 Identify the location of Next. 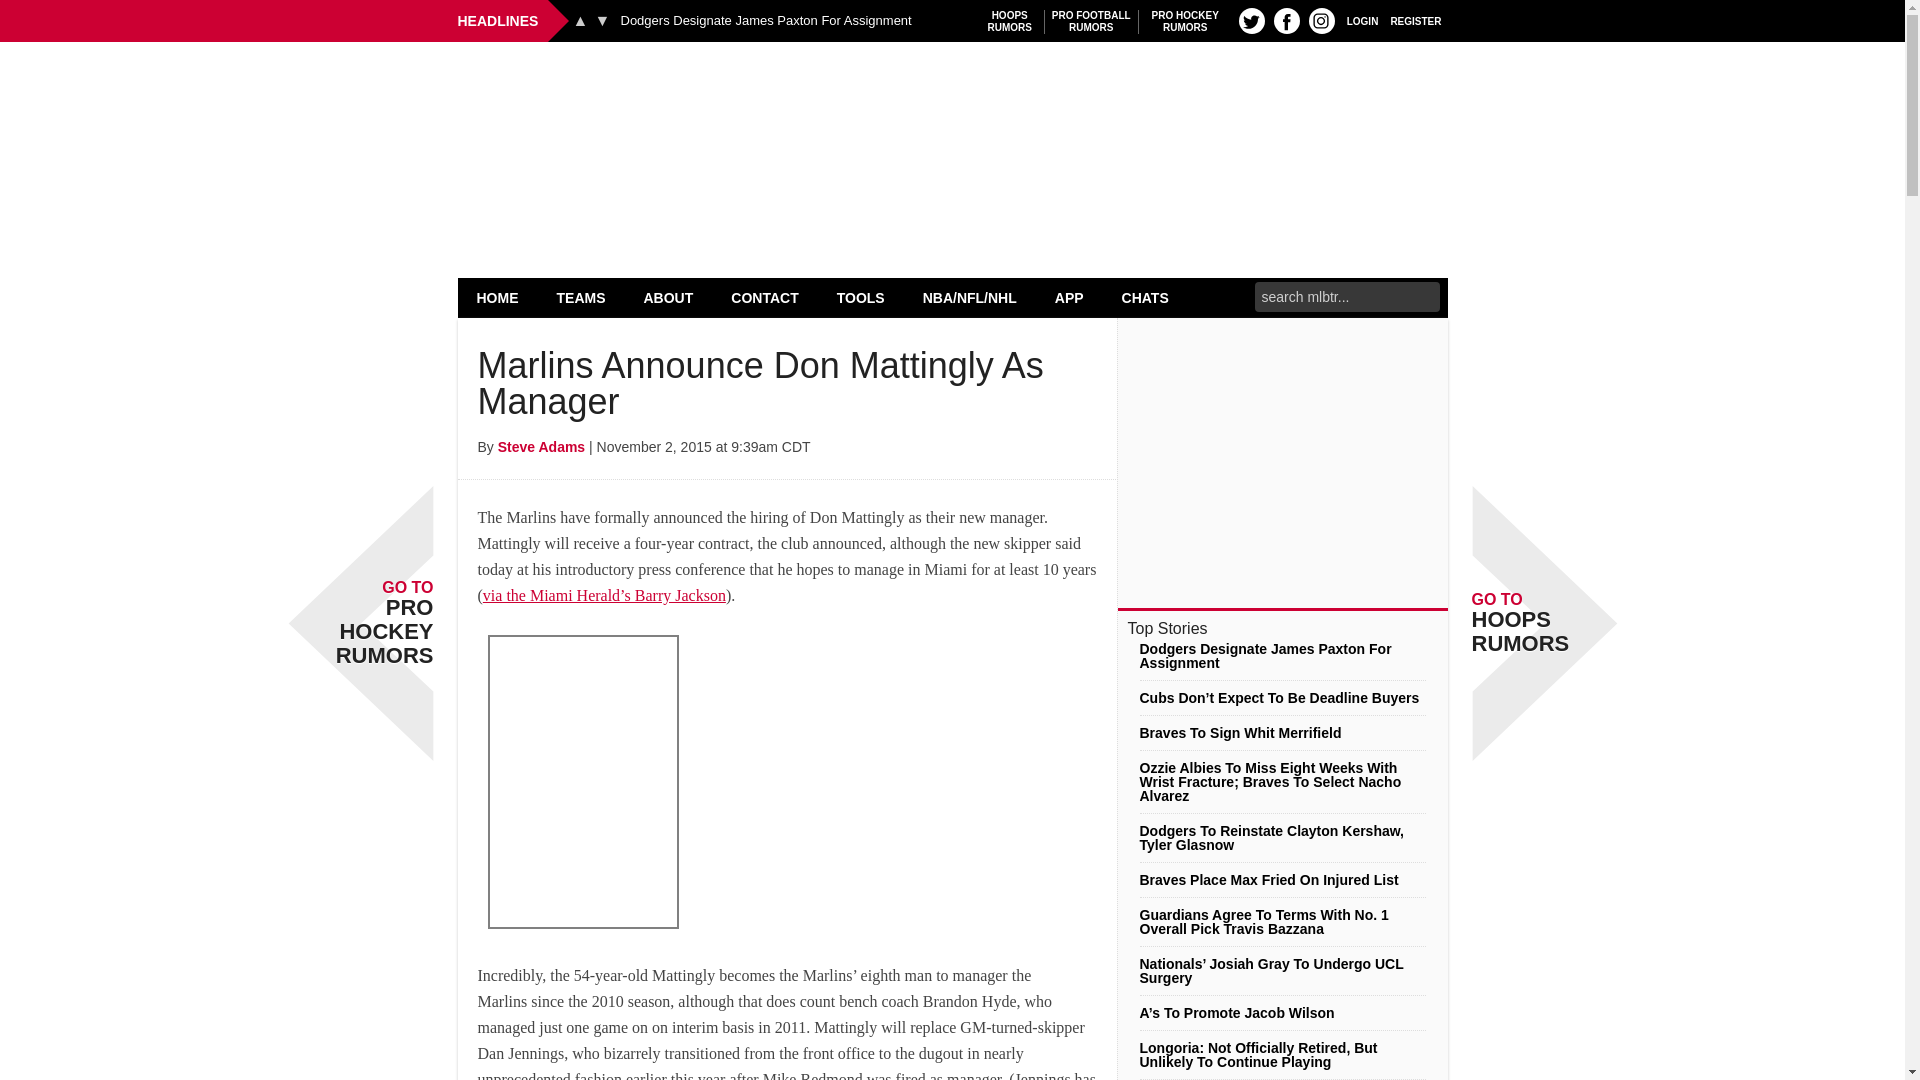
(602, 20).